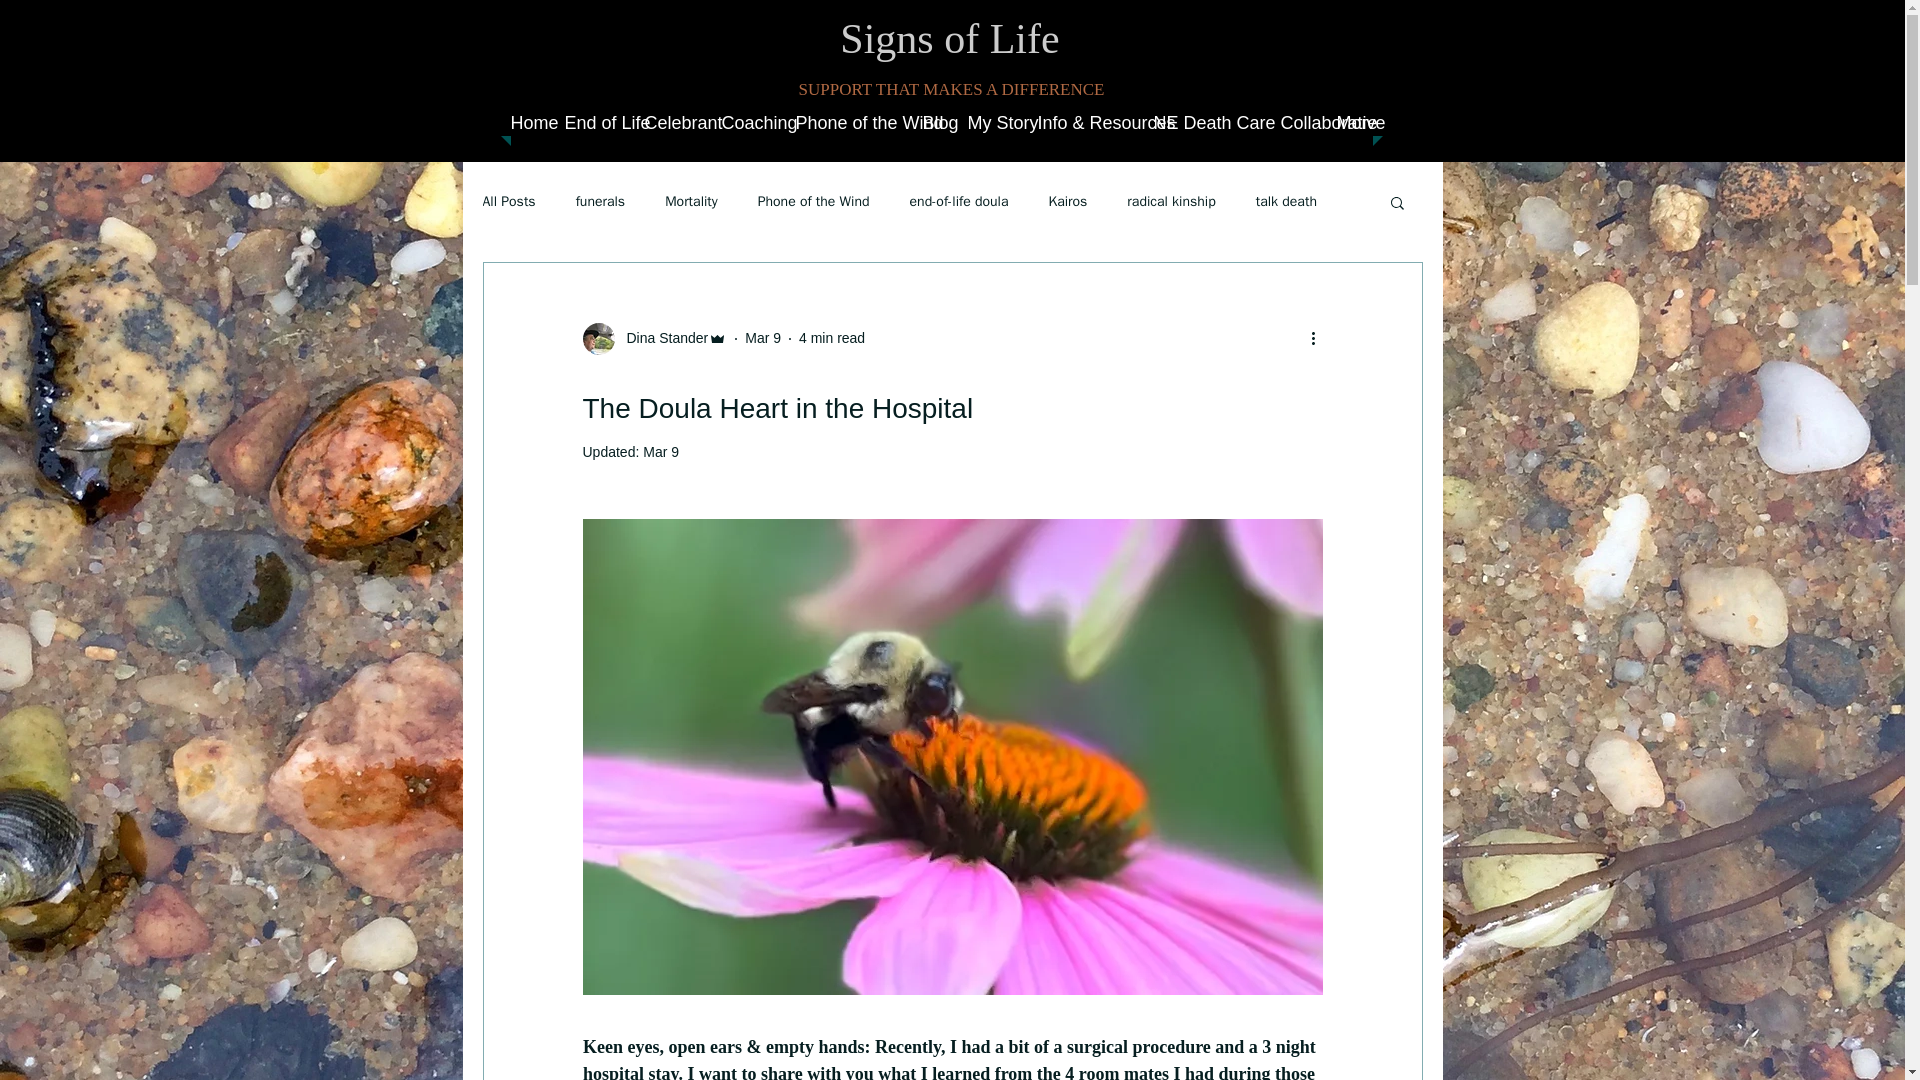 The image size is (1920, 1080). What do you see at coordinates (661, 338) in the screenshot?
I see `Dina Stander` at bounding box center [661, 338].